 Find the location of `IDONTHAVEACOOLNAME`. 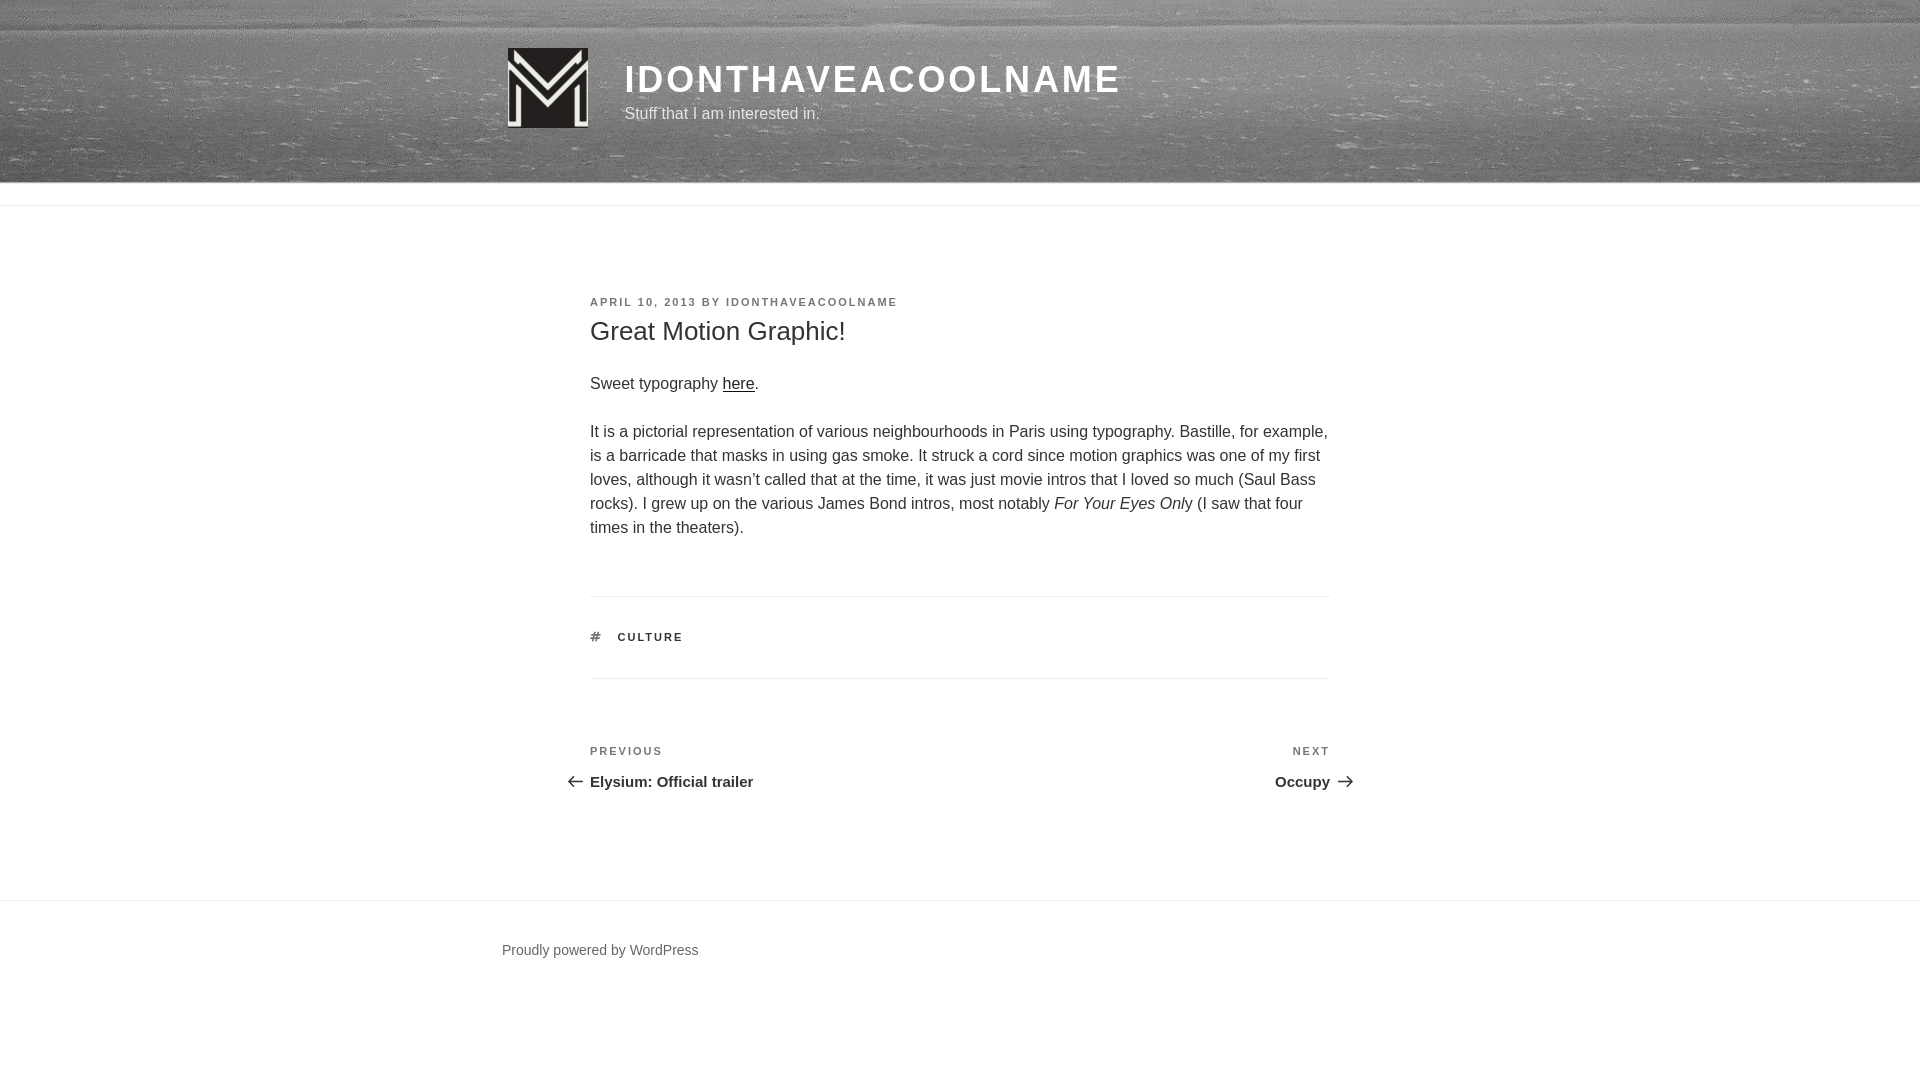

IDONTHAVEACOOLNAME is located at coordinates (872, 80).